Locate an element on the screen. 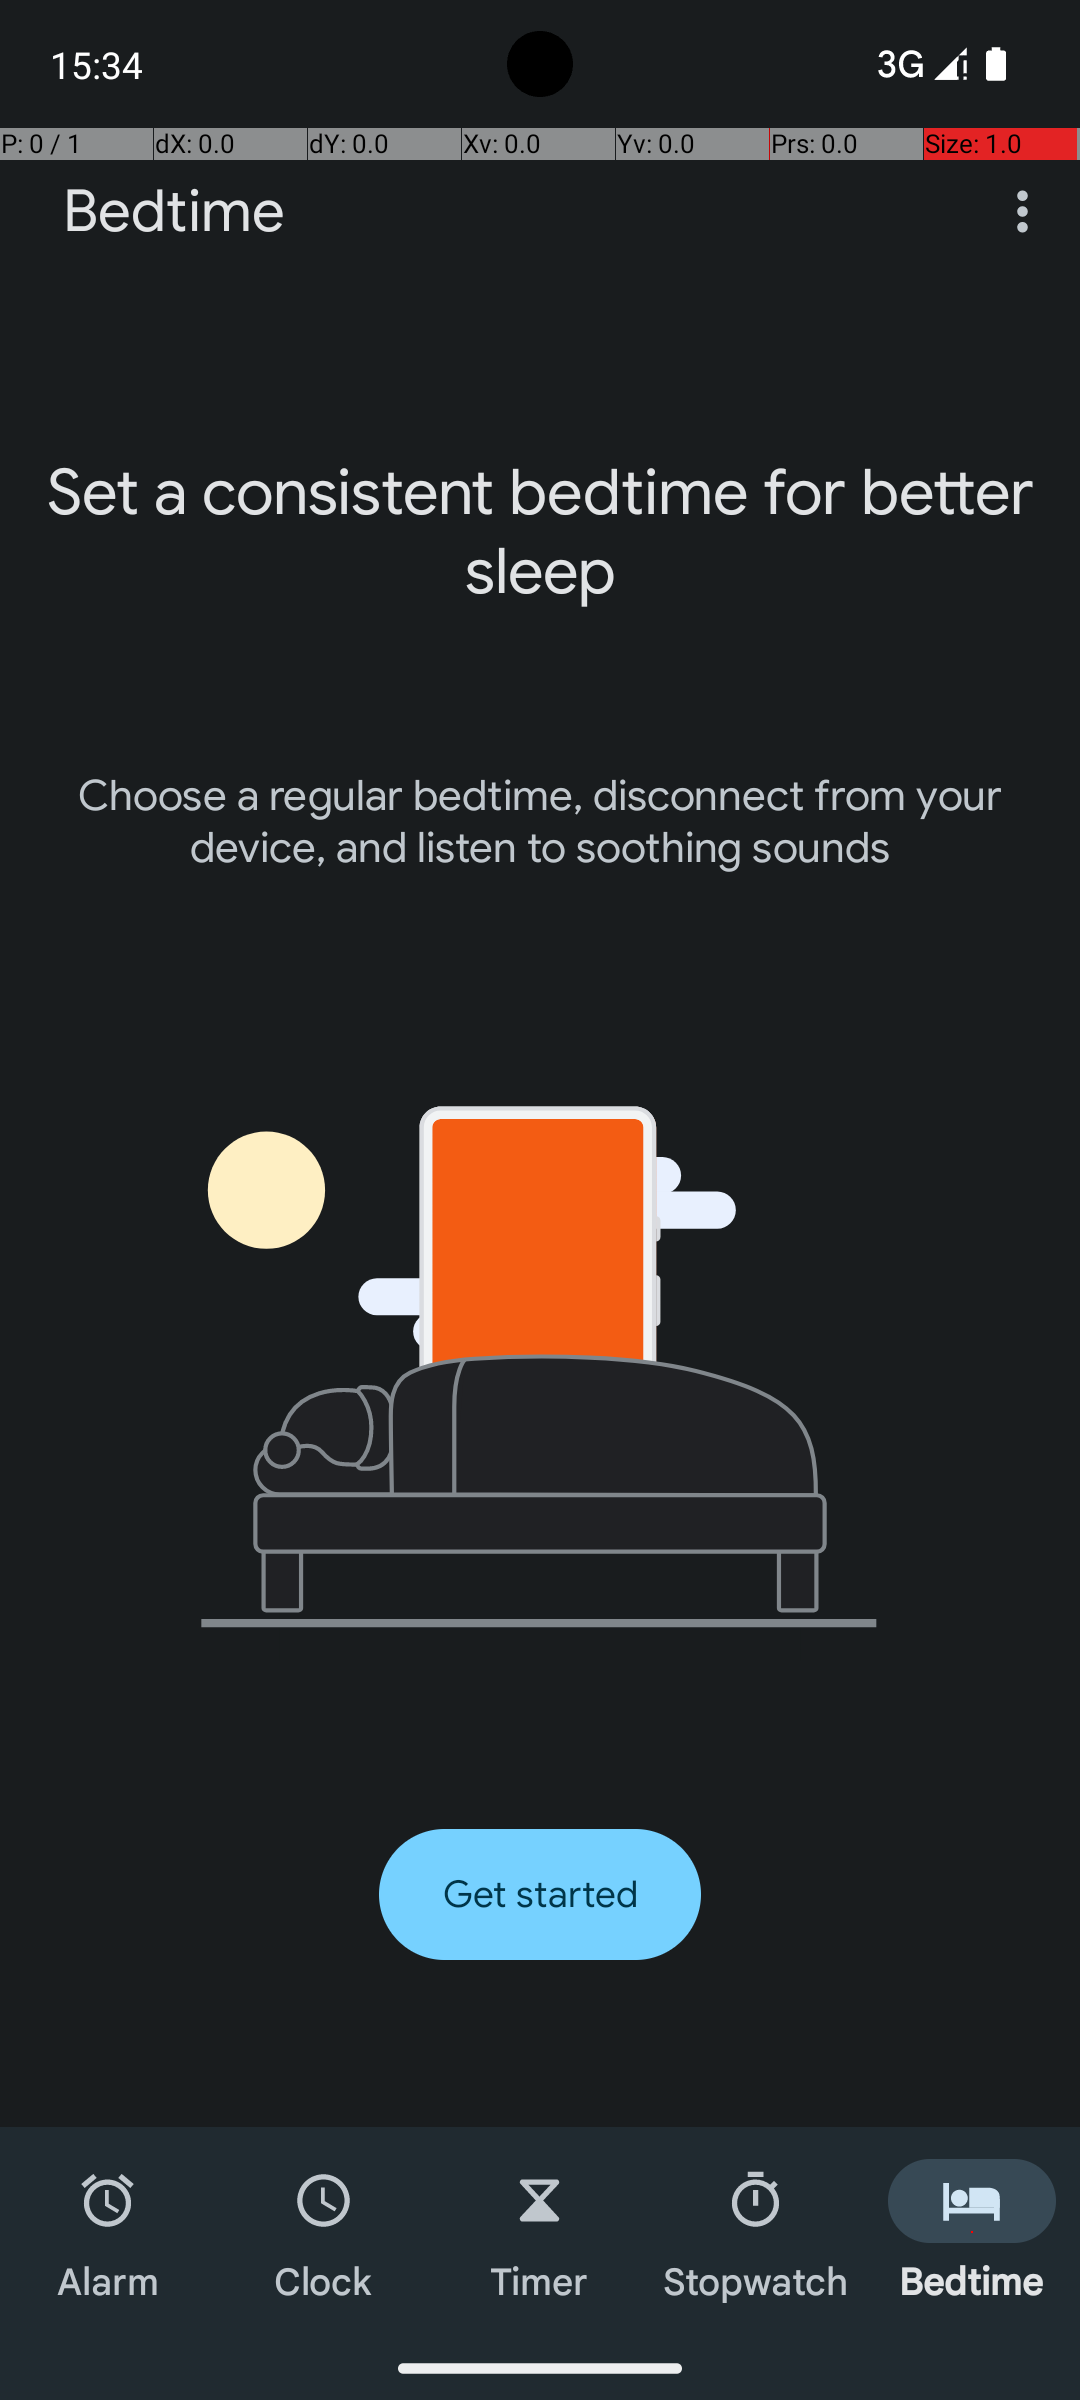  Set a consistent bedtime for better sleep is located at coordinates (540, 532).